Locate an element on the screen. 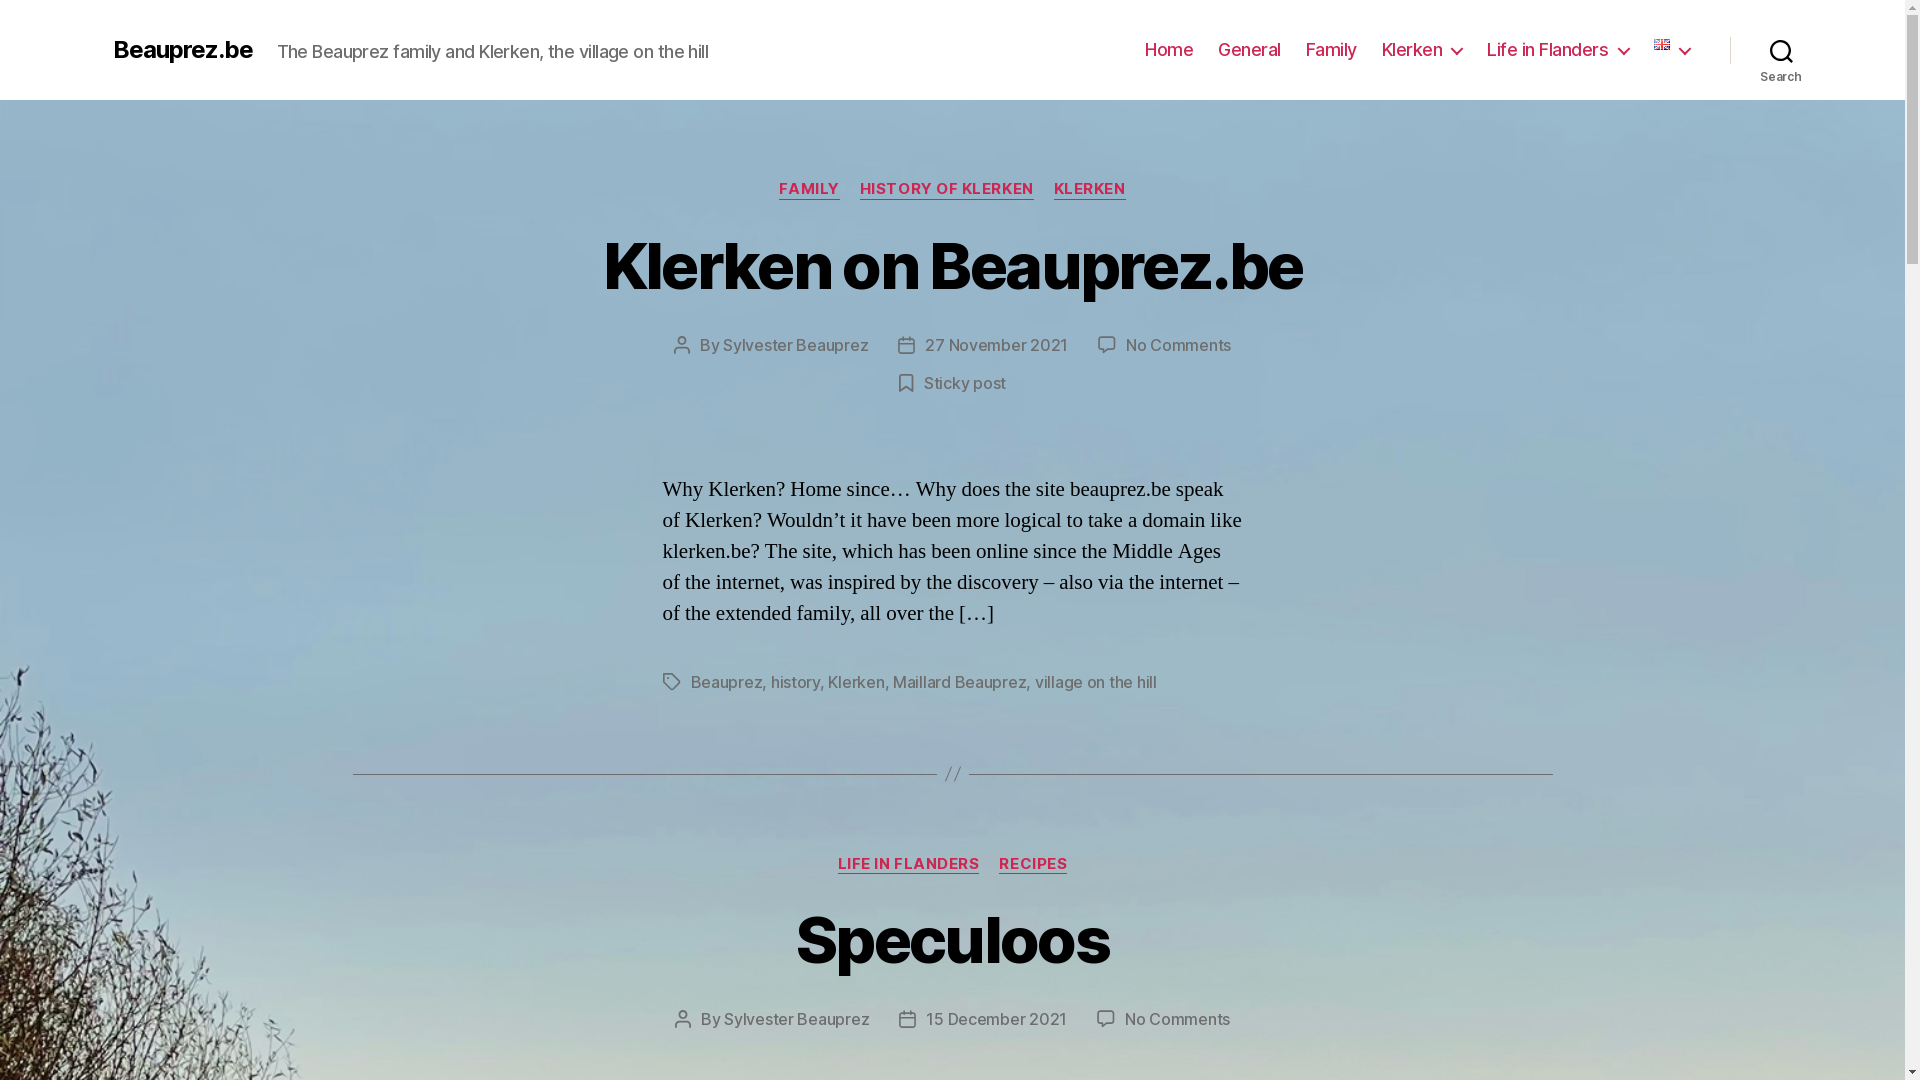 The image size is (1920, 1080). village on the hill is located at coordinates (1096, 682).